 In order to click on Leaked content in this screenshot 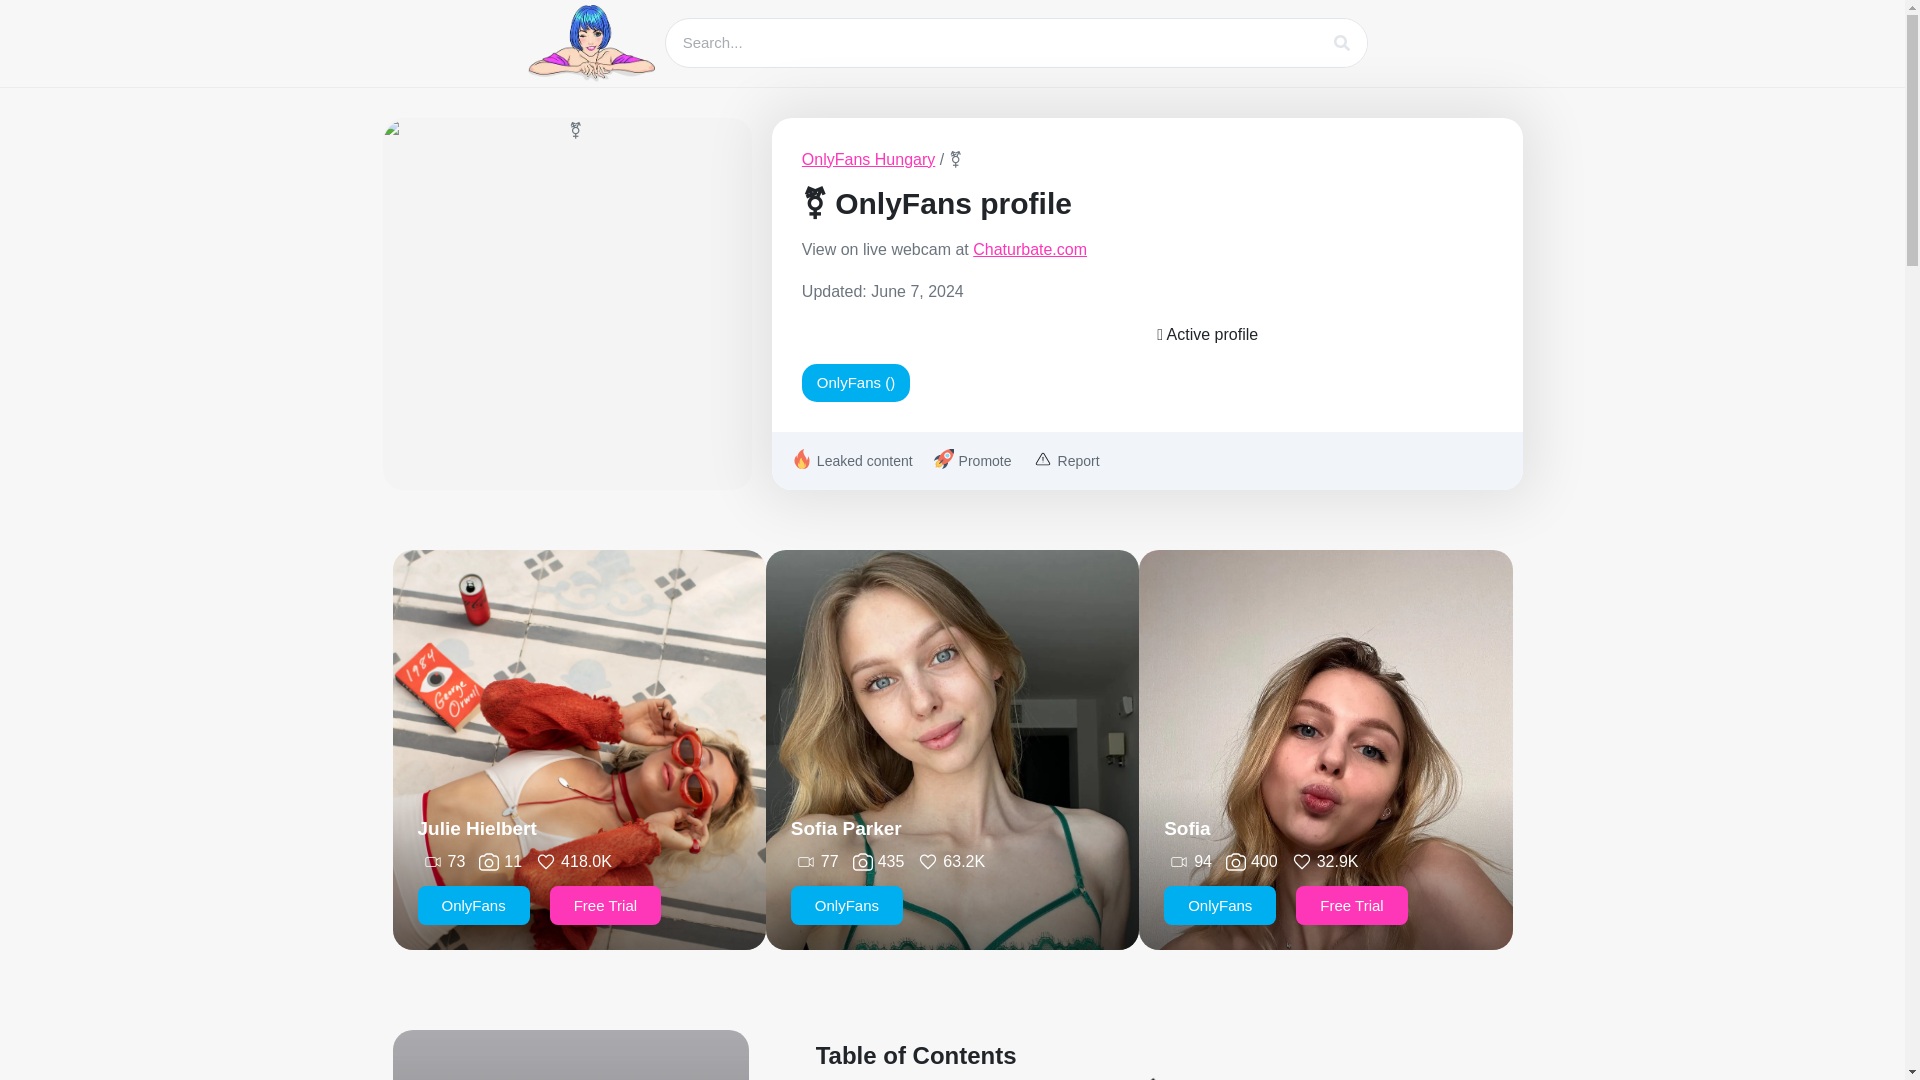, I will do `click(850, 461)`.